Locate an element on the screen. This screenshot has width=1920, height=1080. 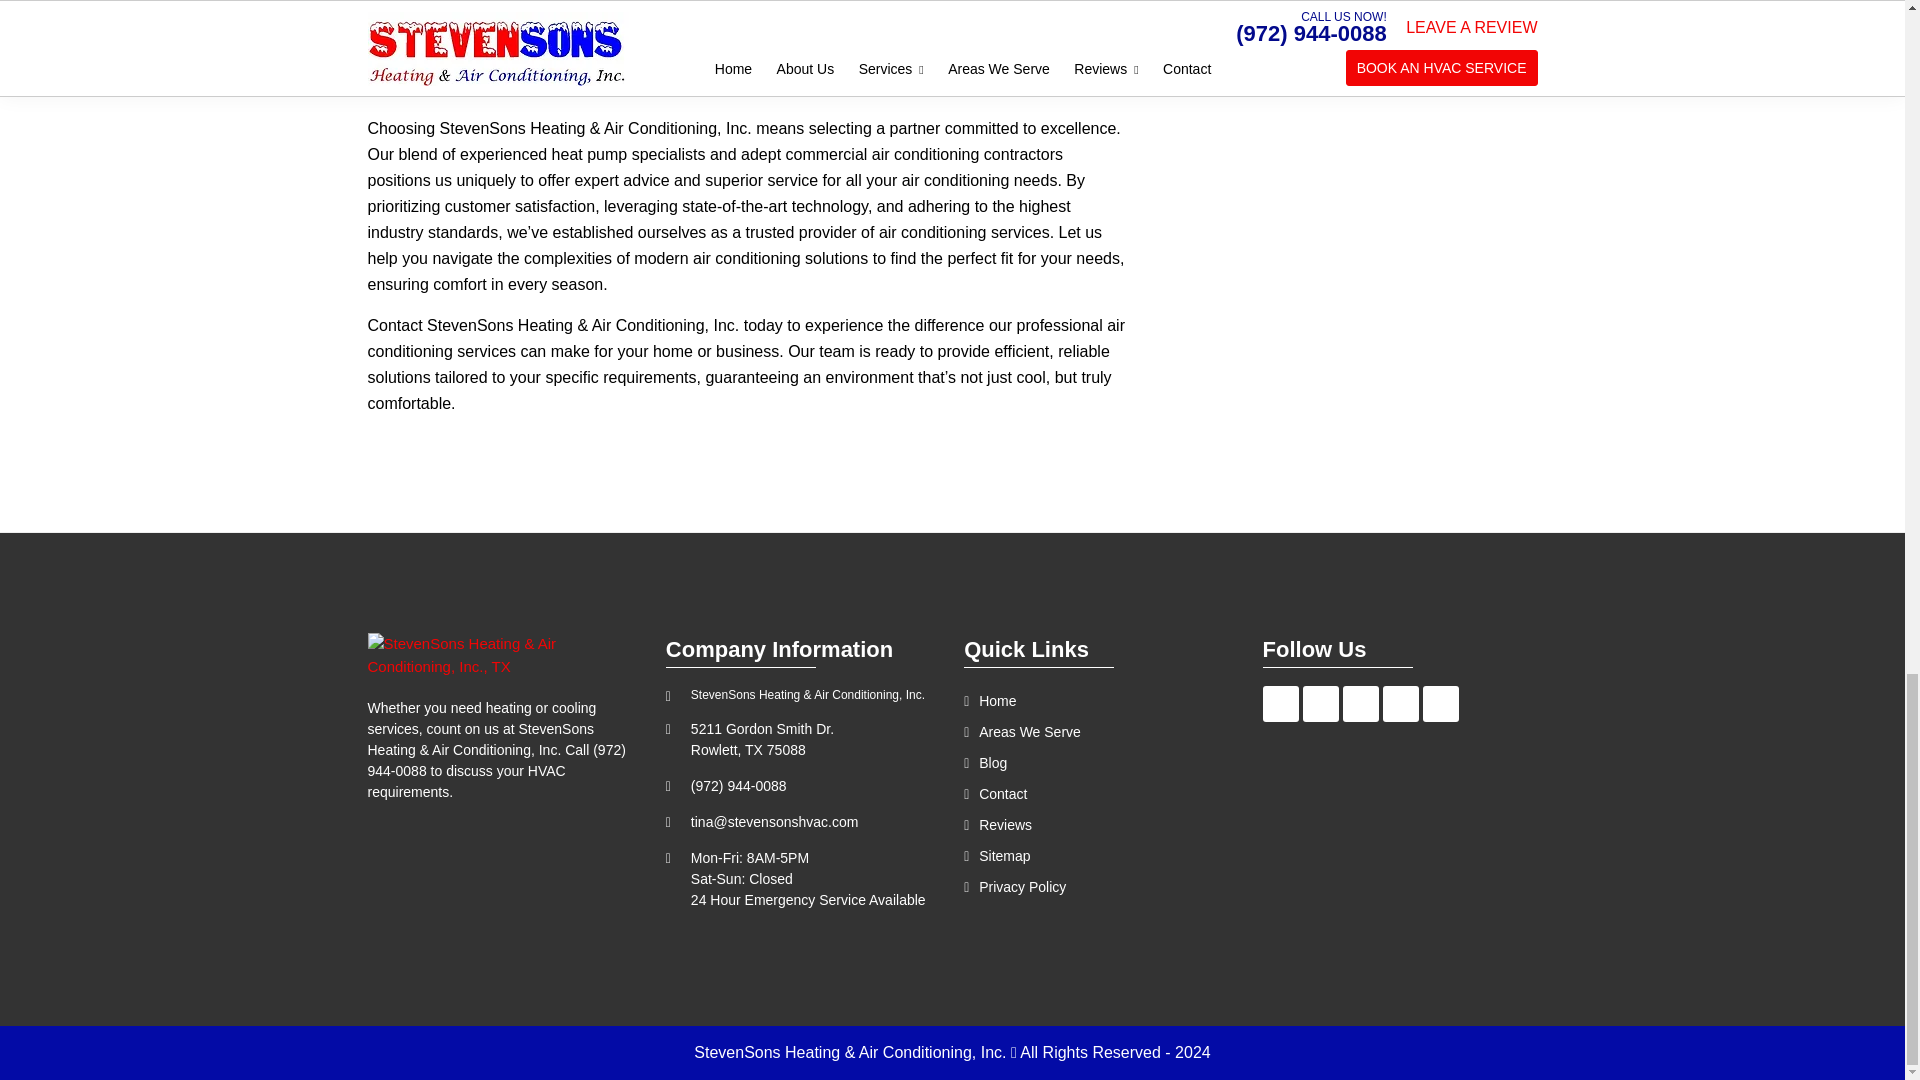
Twitter is located at coordinates (1360, 704).